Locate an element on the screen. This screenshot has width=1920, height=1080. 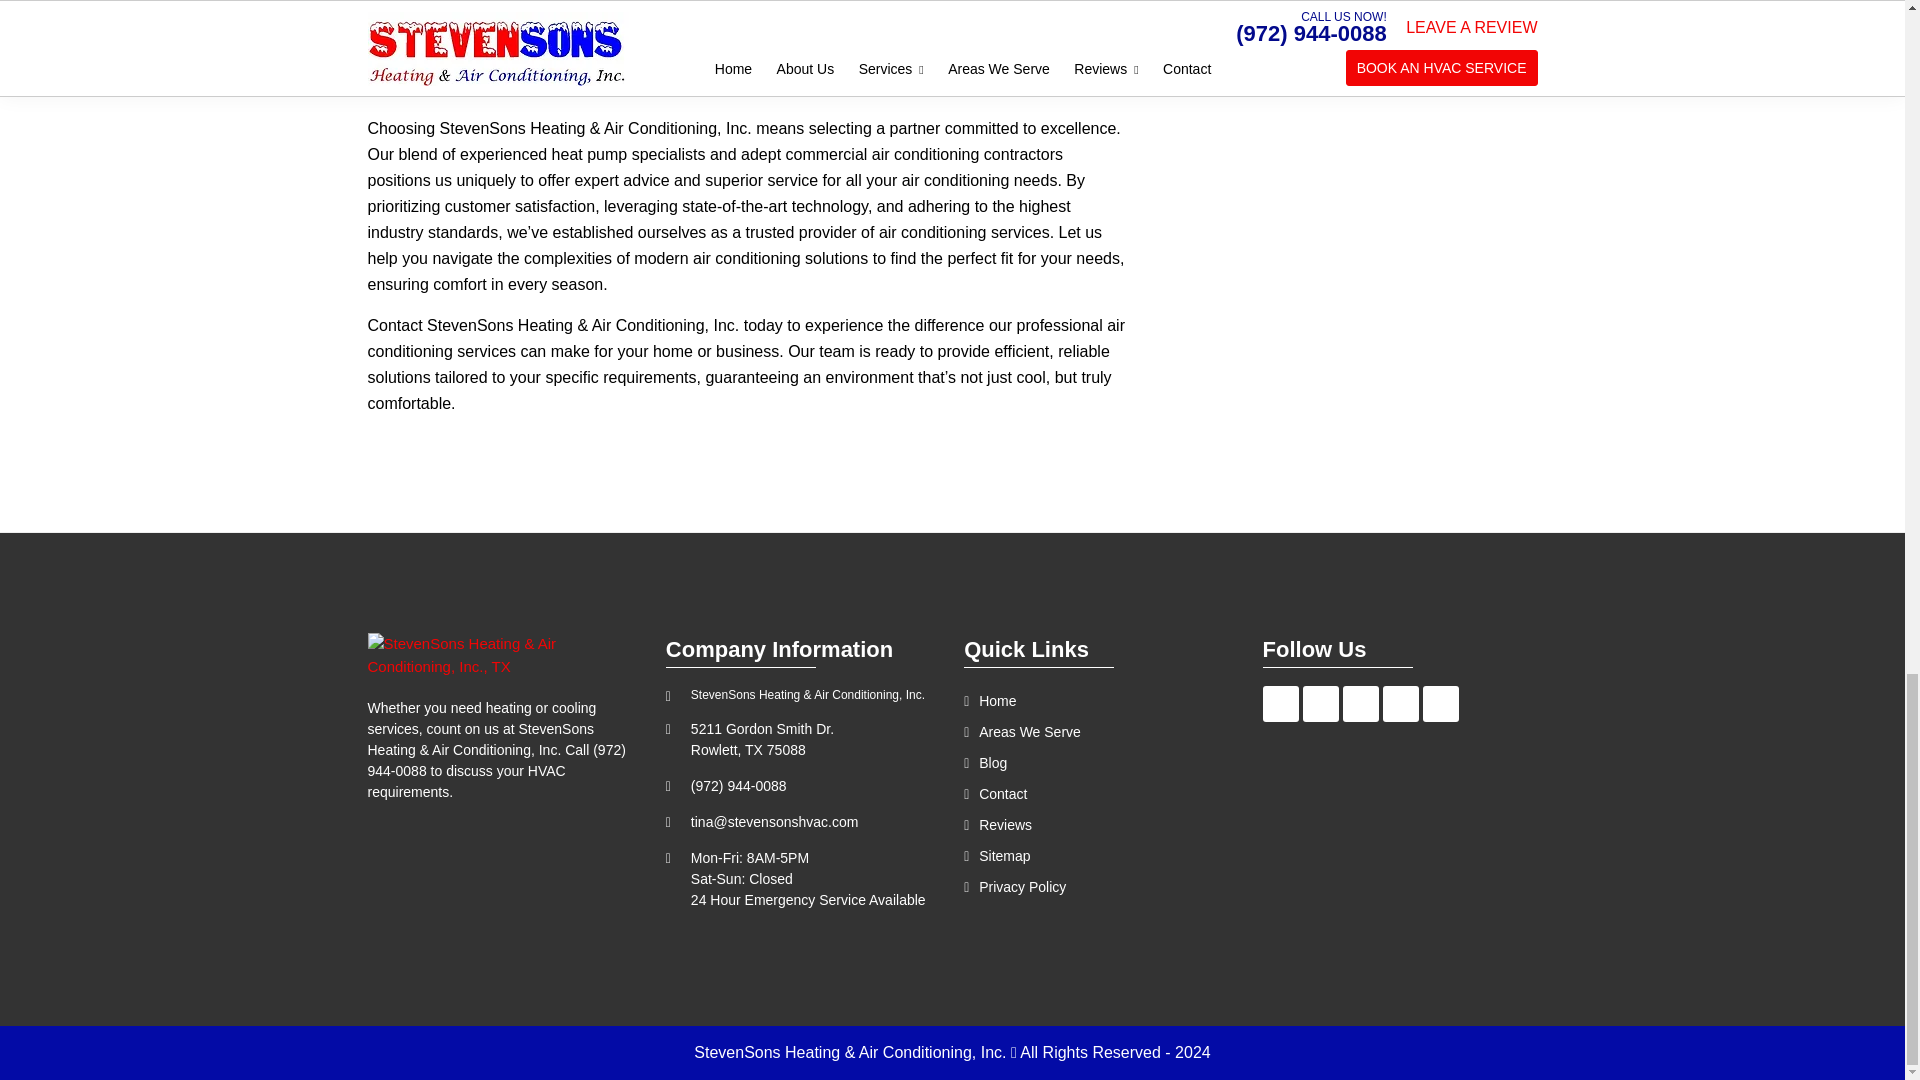
Twitter is located at coordinates (1360, 704).